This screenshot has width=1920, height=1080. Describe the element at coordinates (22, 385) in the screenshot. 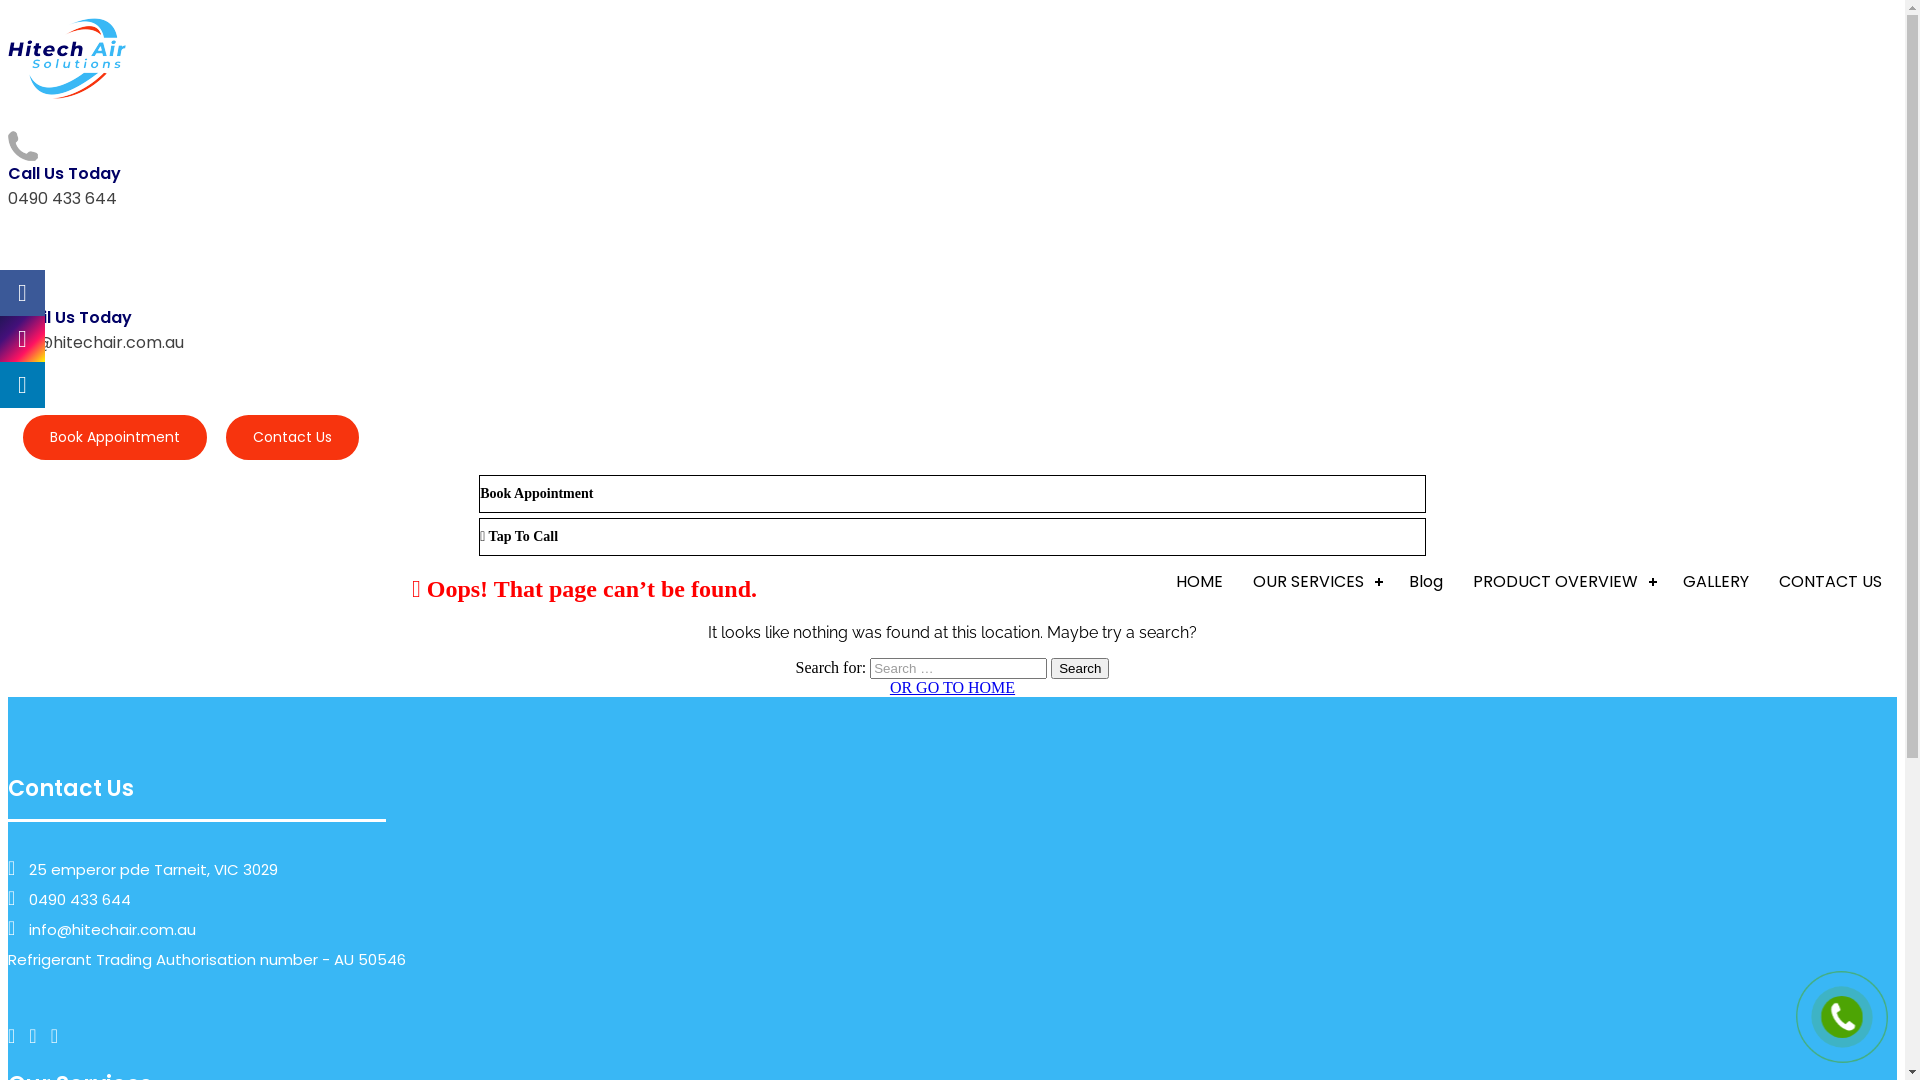

I see `share with: linkedin` at that location.